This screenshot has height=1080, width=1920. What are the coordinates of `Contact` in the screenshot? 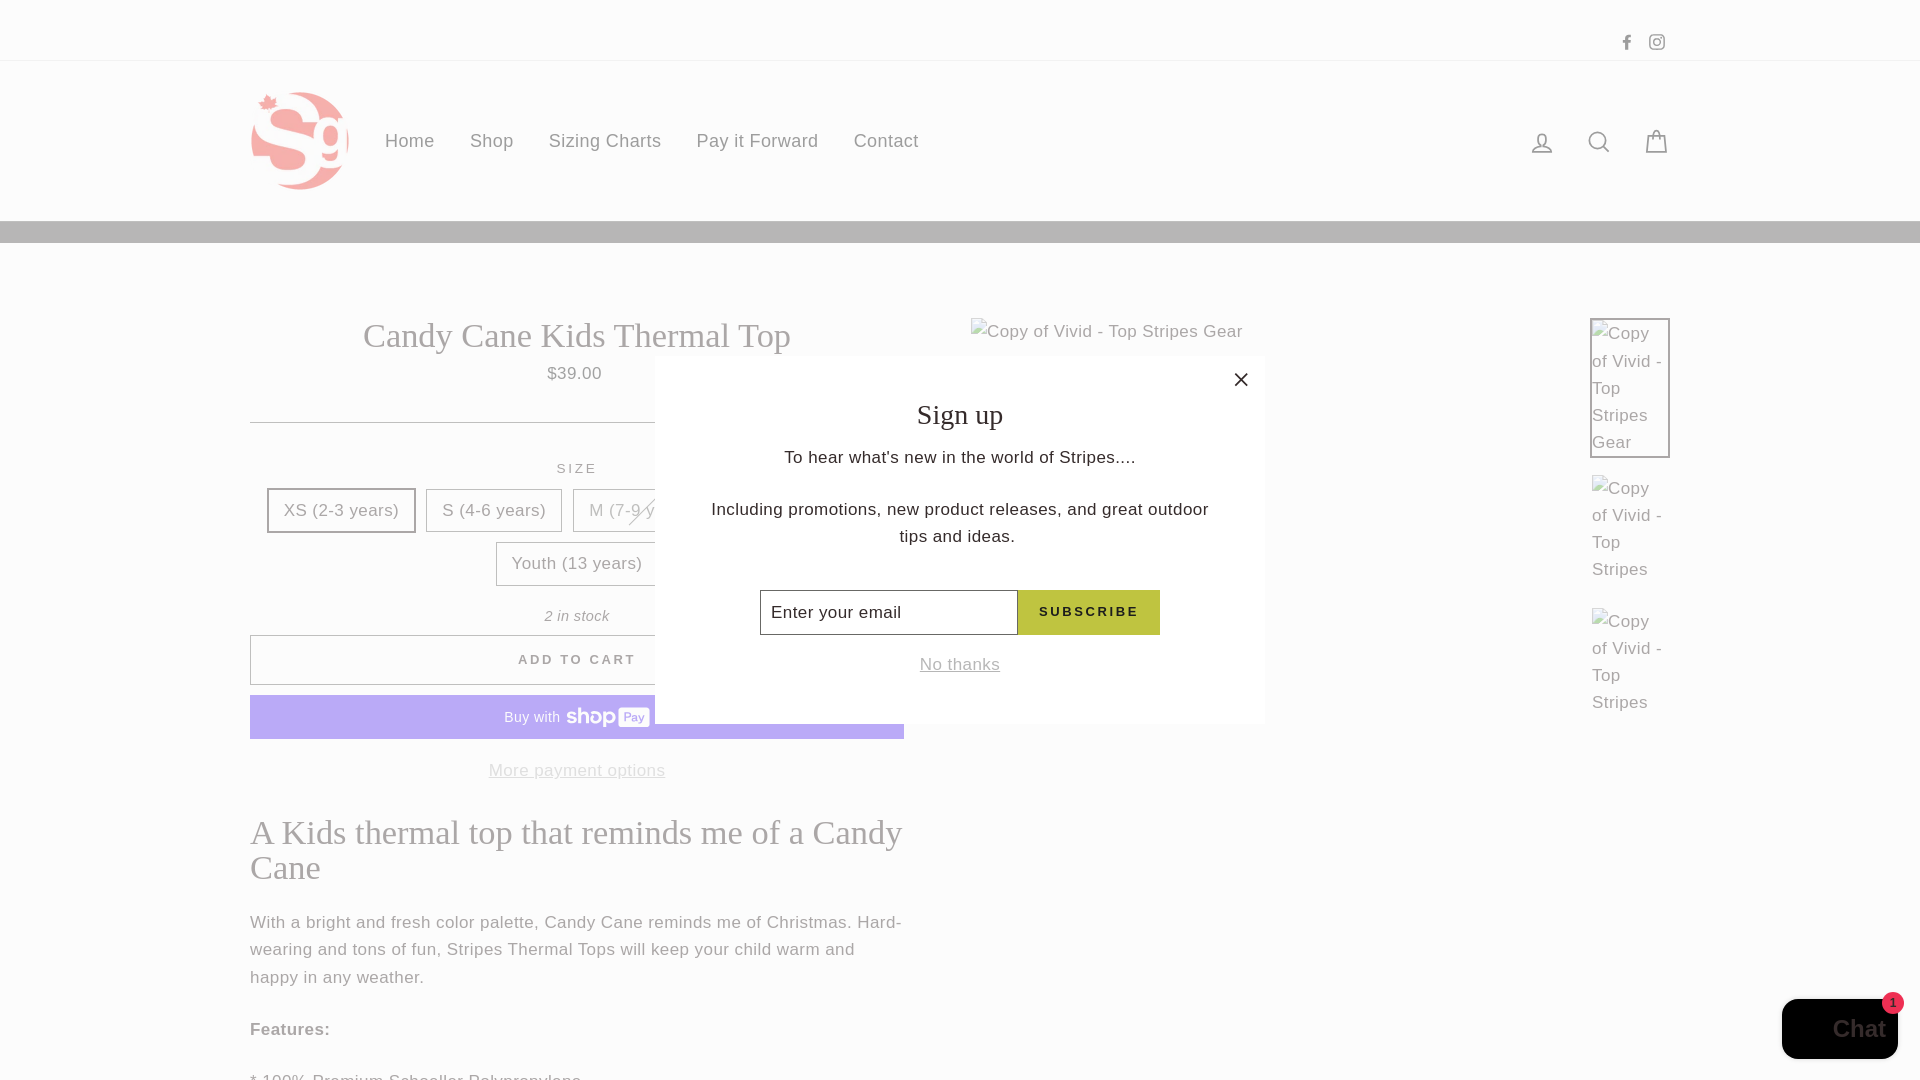 It's located at (886, 140).